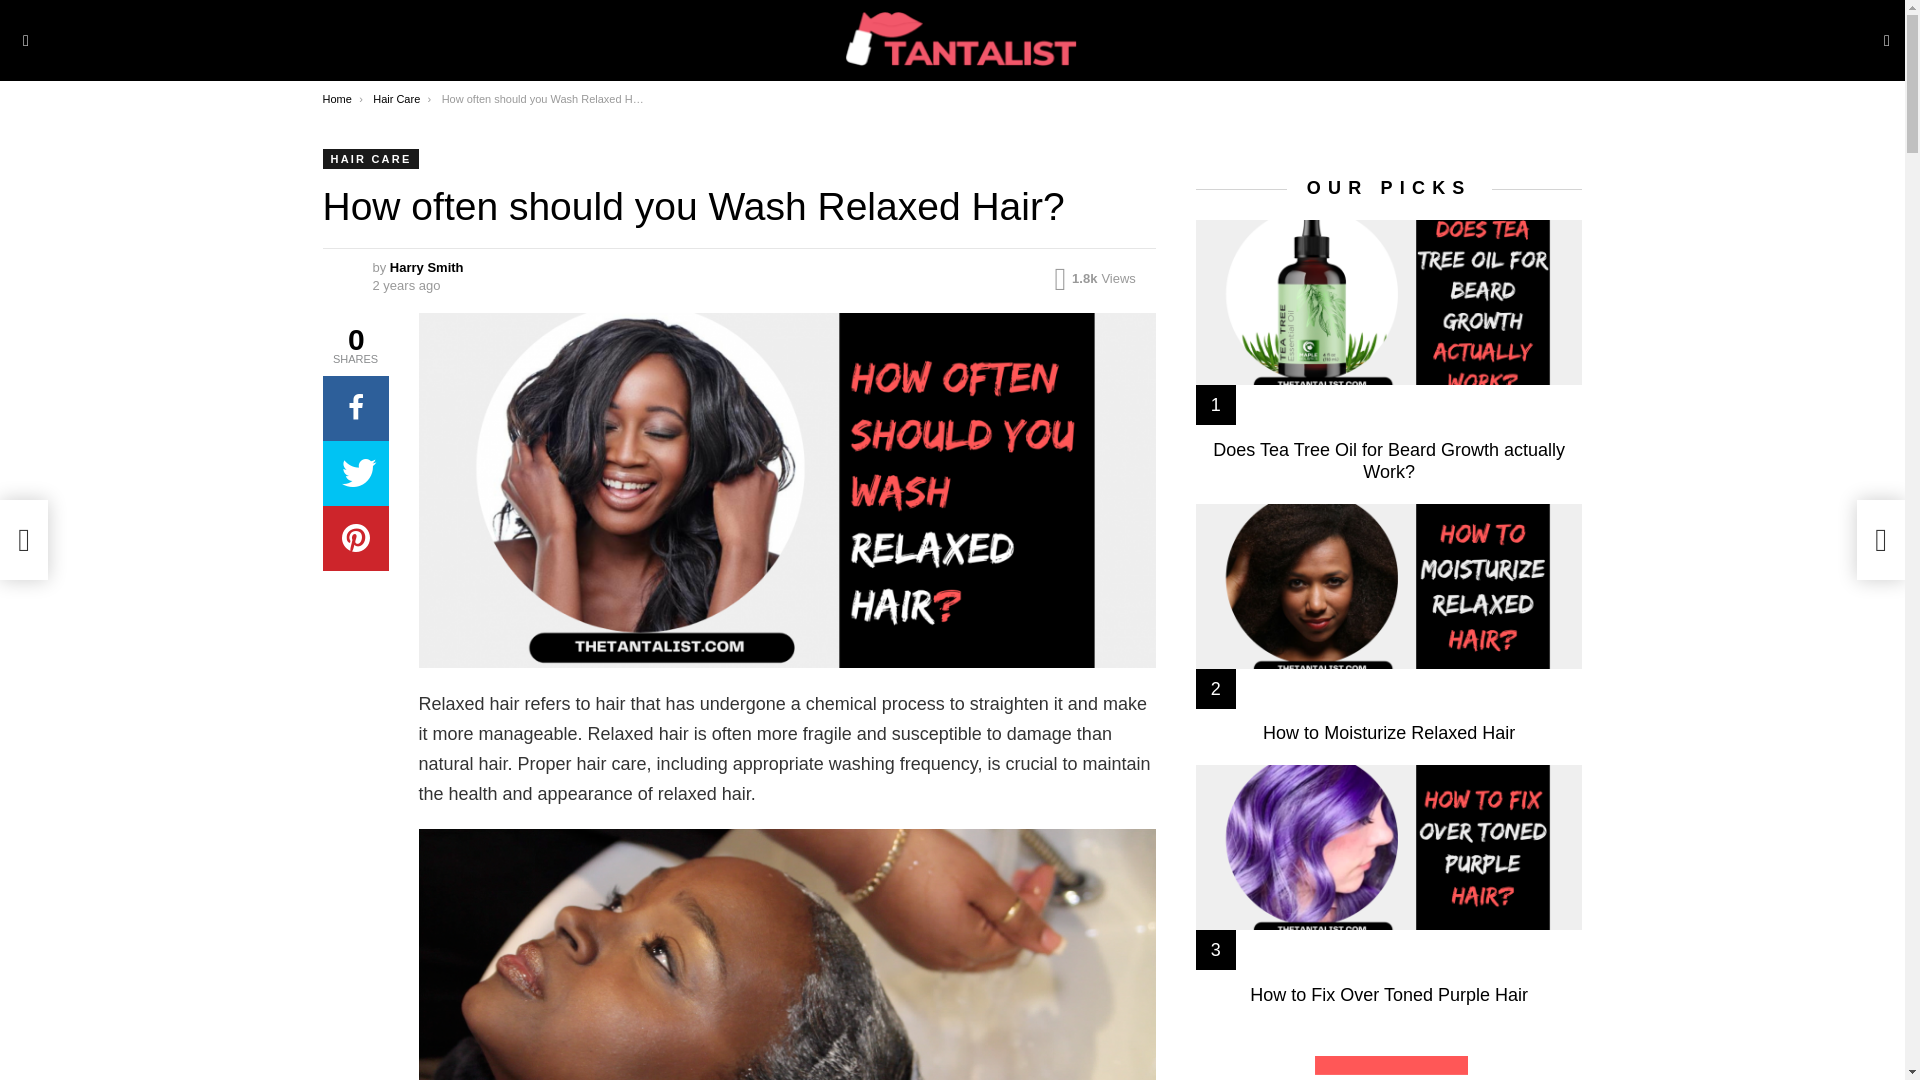  I want to click on HAIR CARE, so click(370, 158).